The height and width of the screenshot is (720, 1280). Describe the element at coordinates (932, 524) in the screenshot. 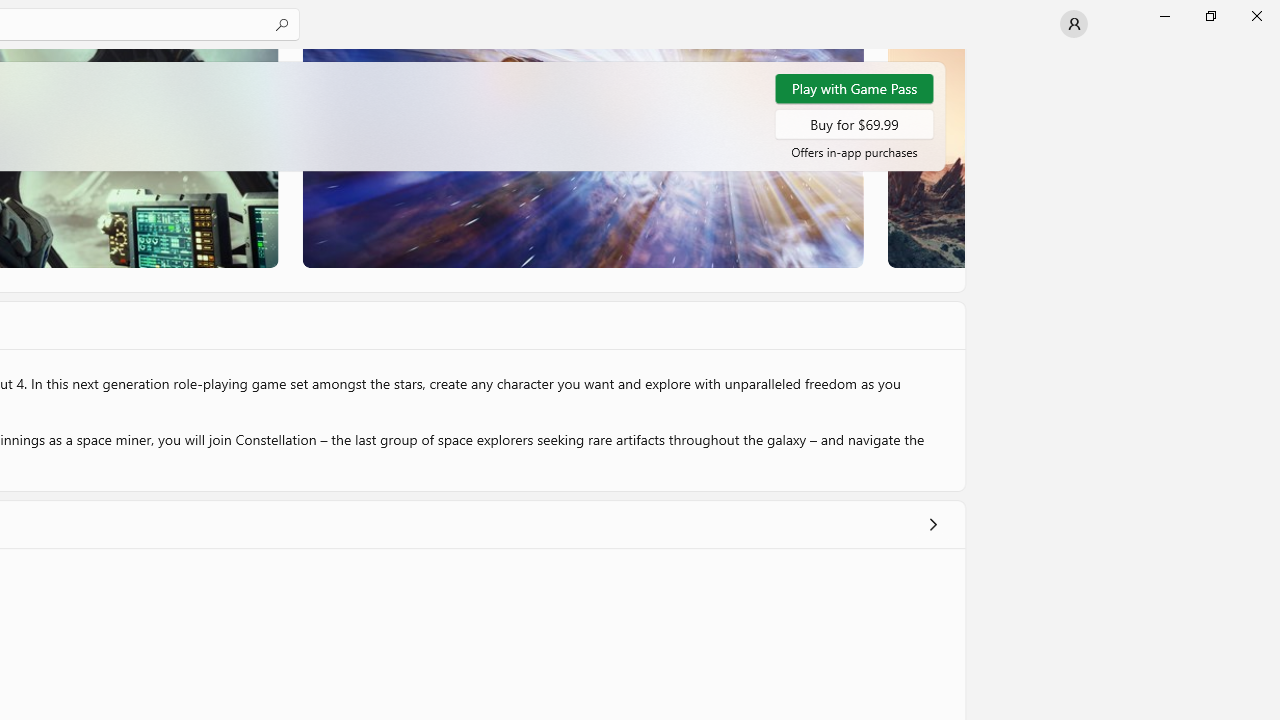

I see `Show all ratings and reviews` at that location.